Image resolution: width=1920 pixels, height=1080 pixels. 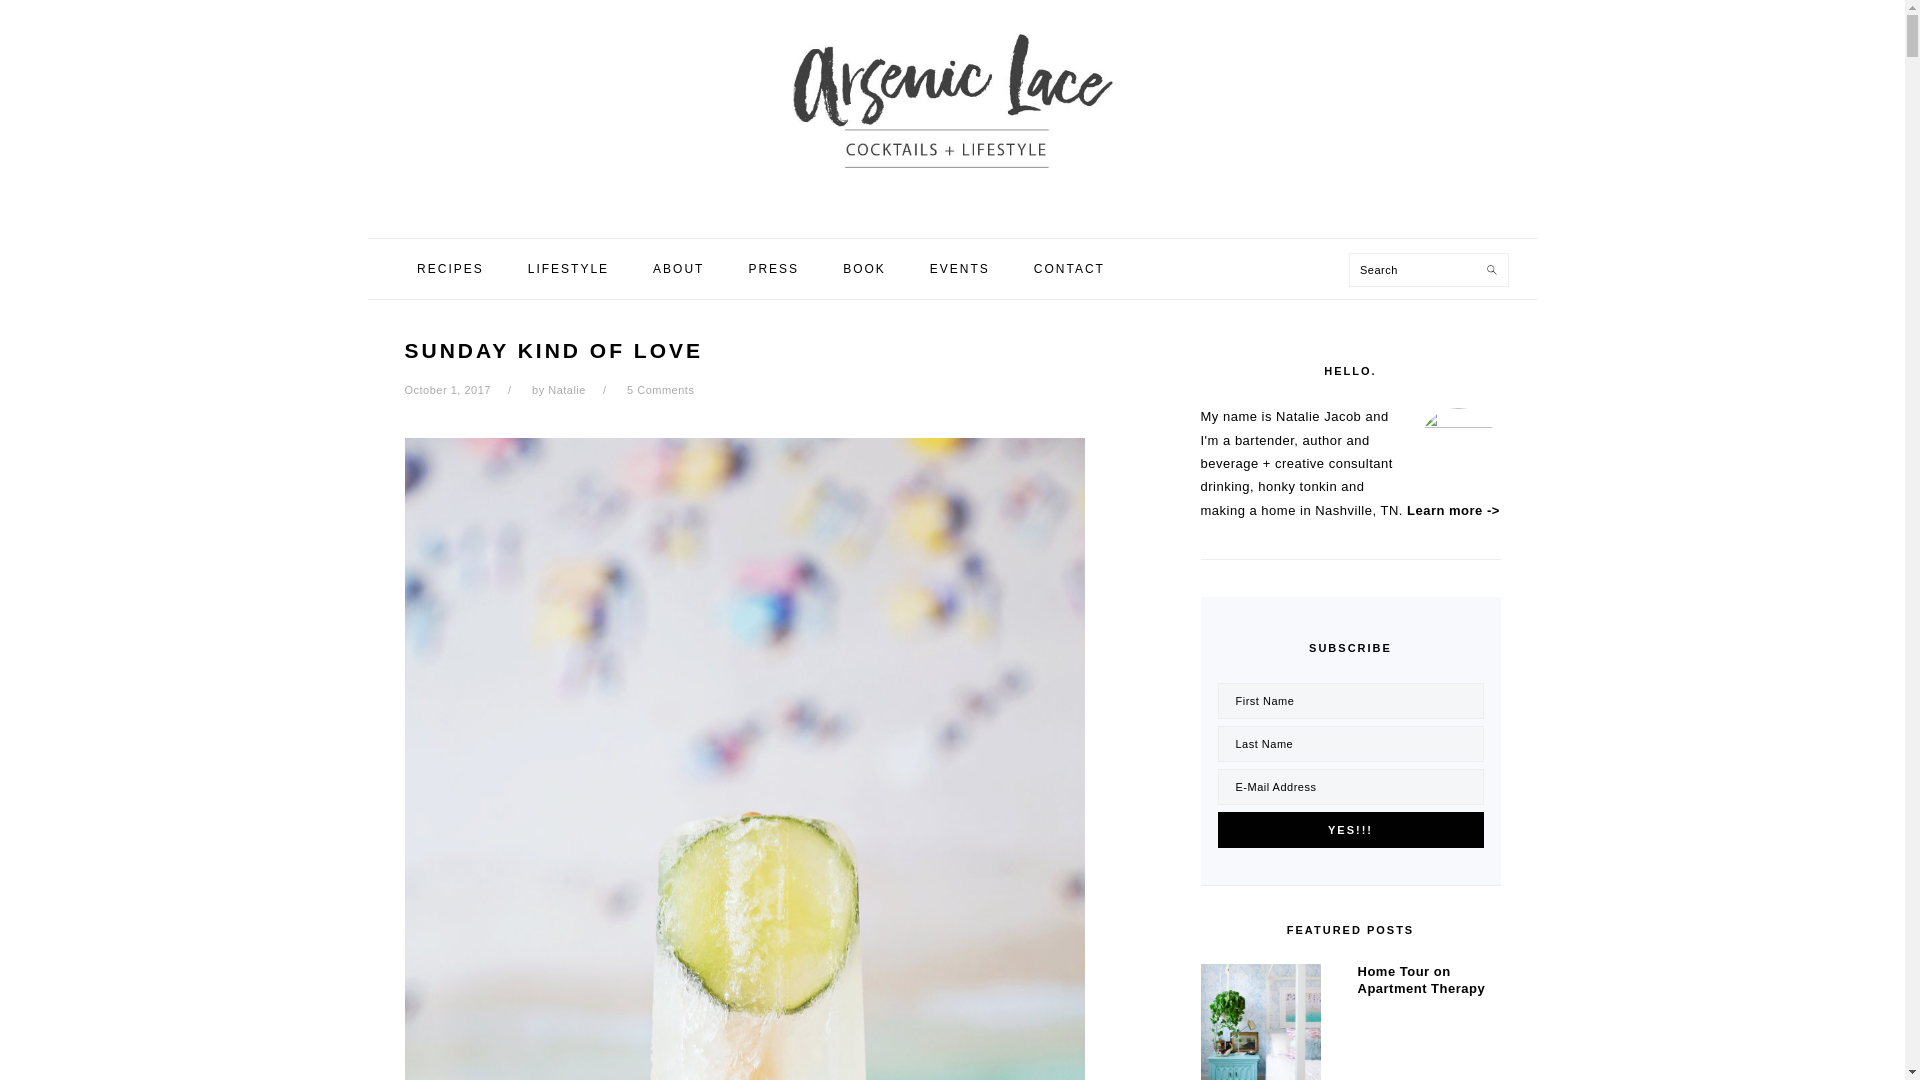 What do you see at coordinates (960, 268) in the screenshot?
I see `EVENTS` at bounding box center [960, 268].